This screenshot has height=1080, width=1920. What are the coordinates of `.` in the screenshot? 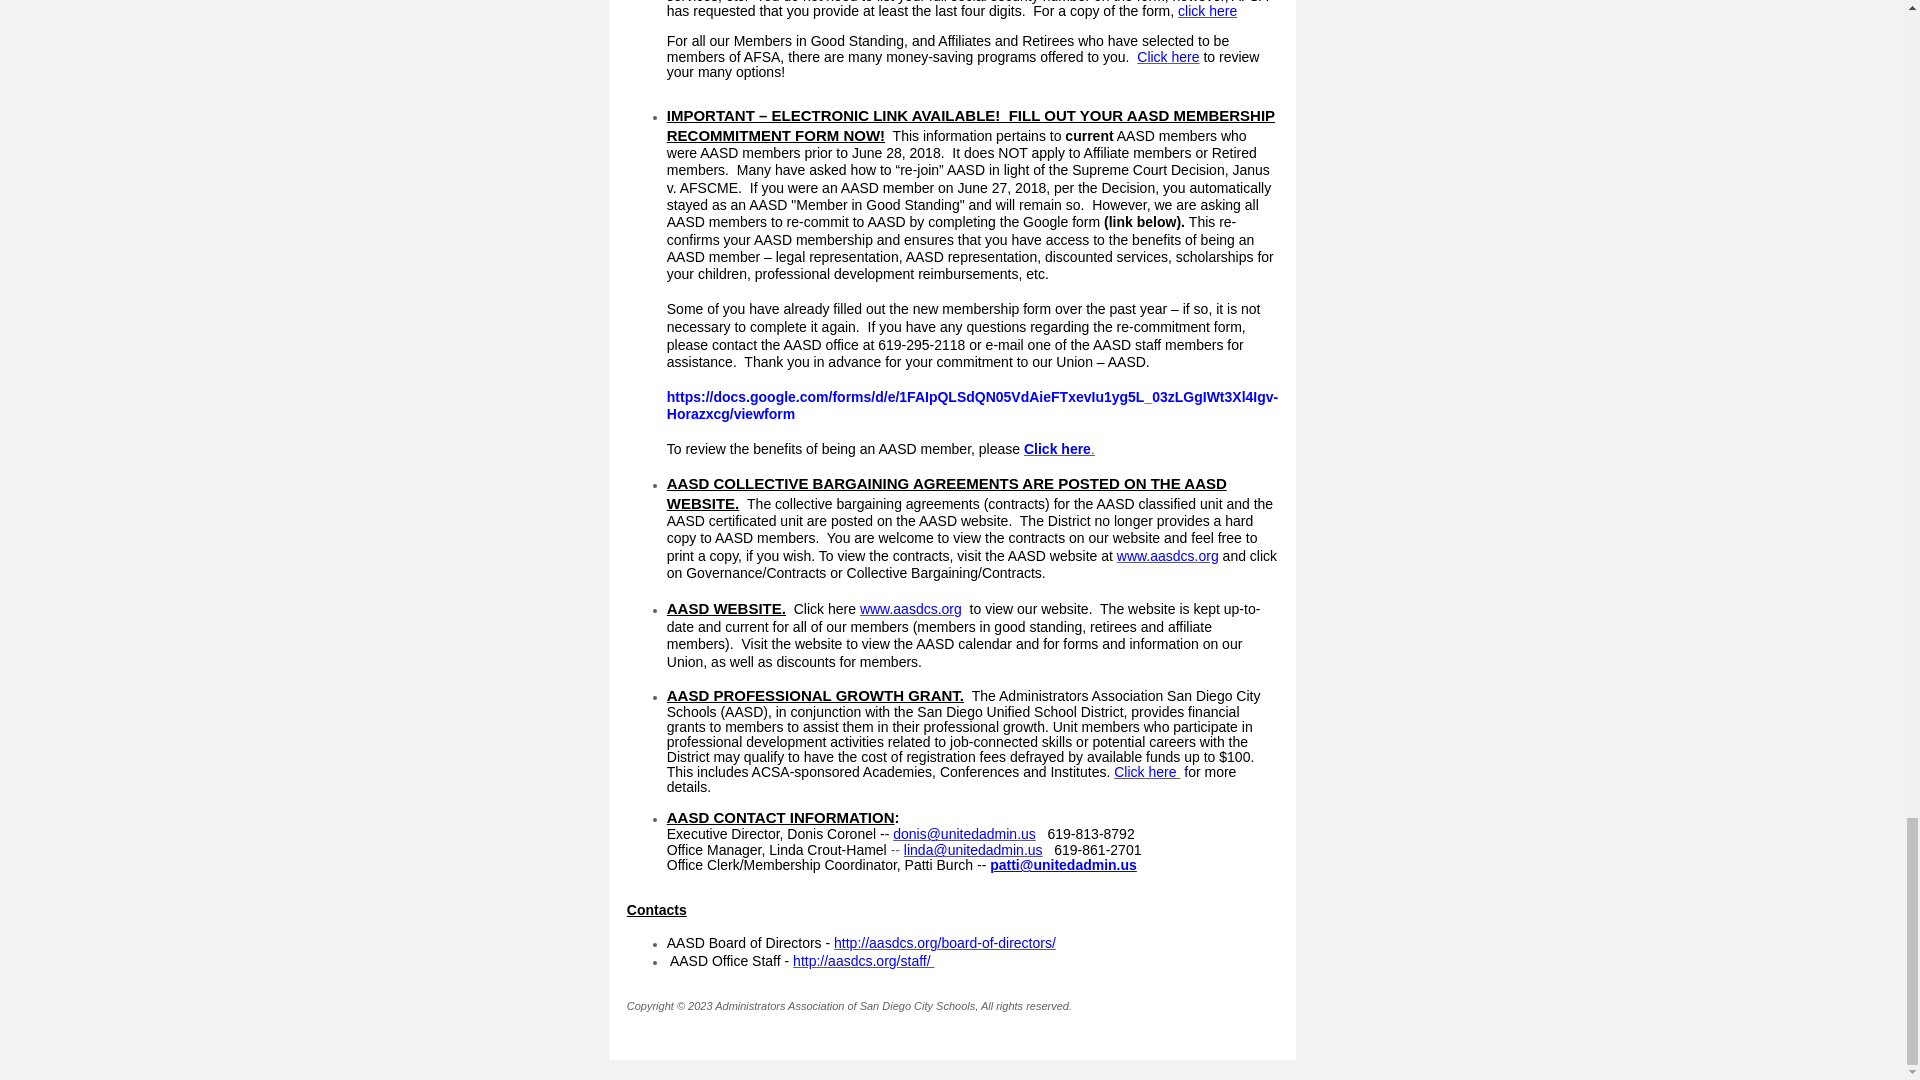 It's located at (1092, 448).